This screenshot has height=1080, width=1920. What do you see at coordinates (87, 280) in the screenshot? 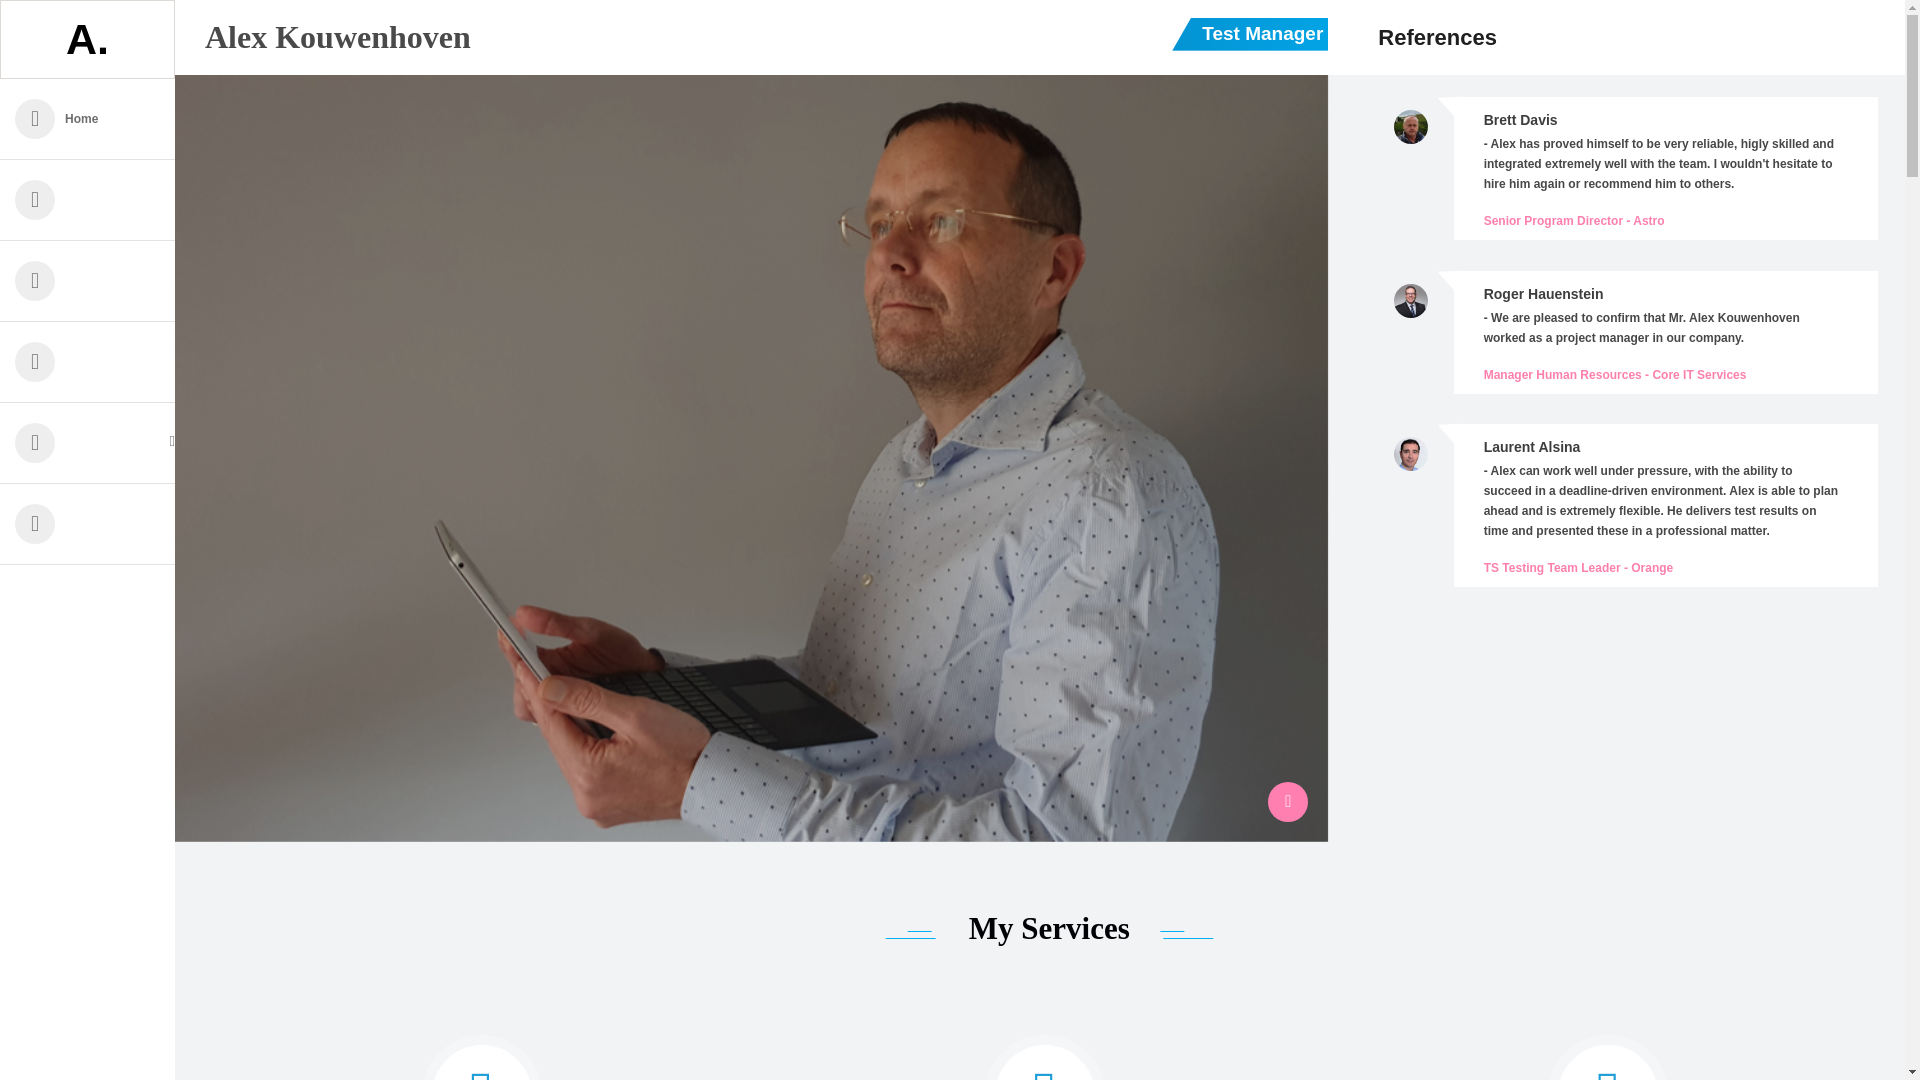
I see `Projects` at bounding box center [87, 280].